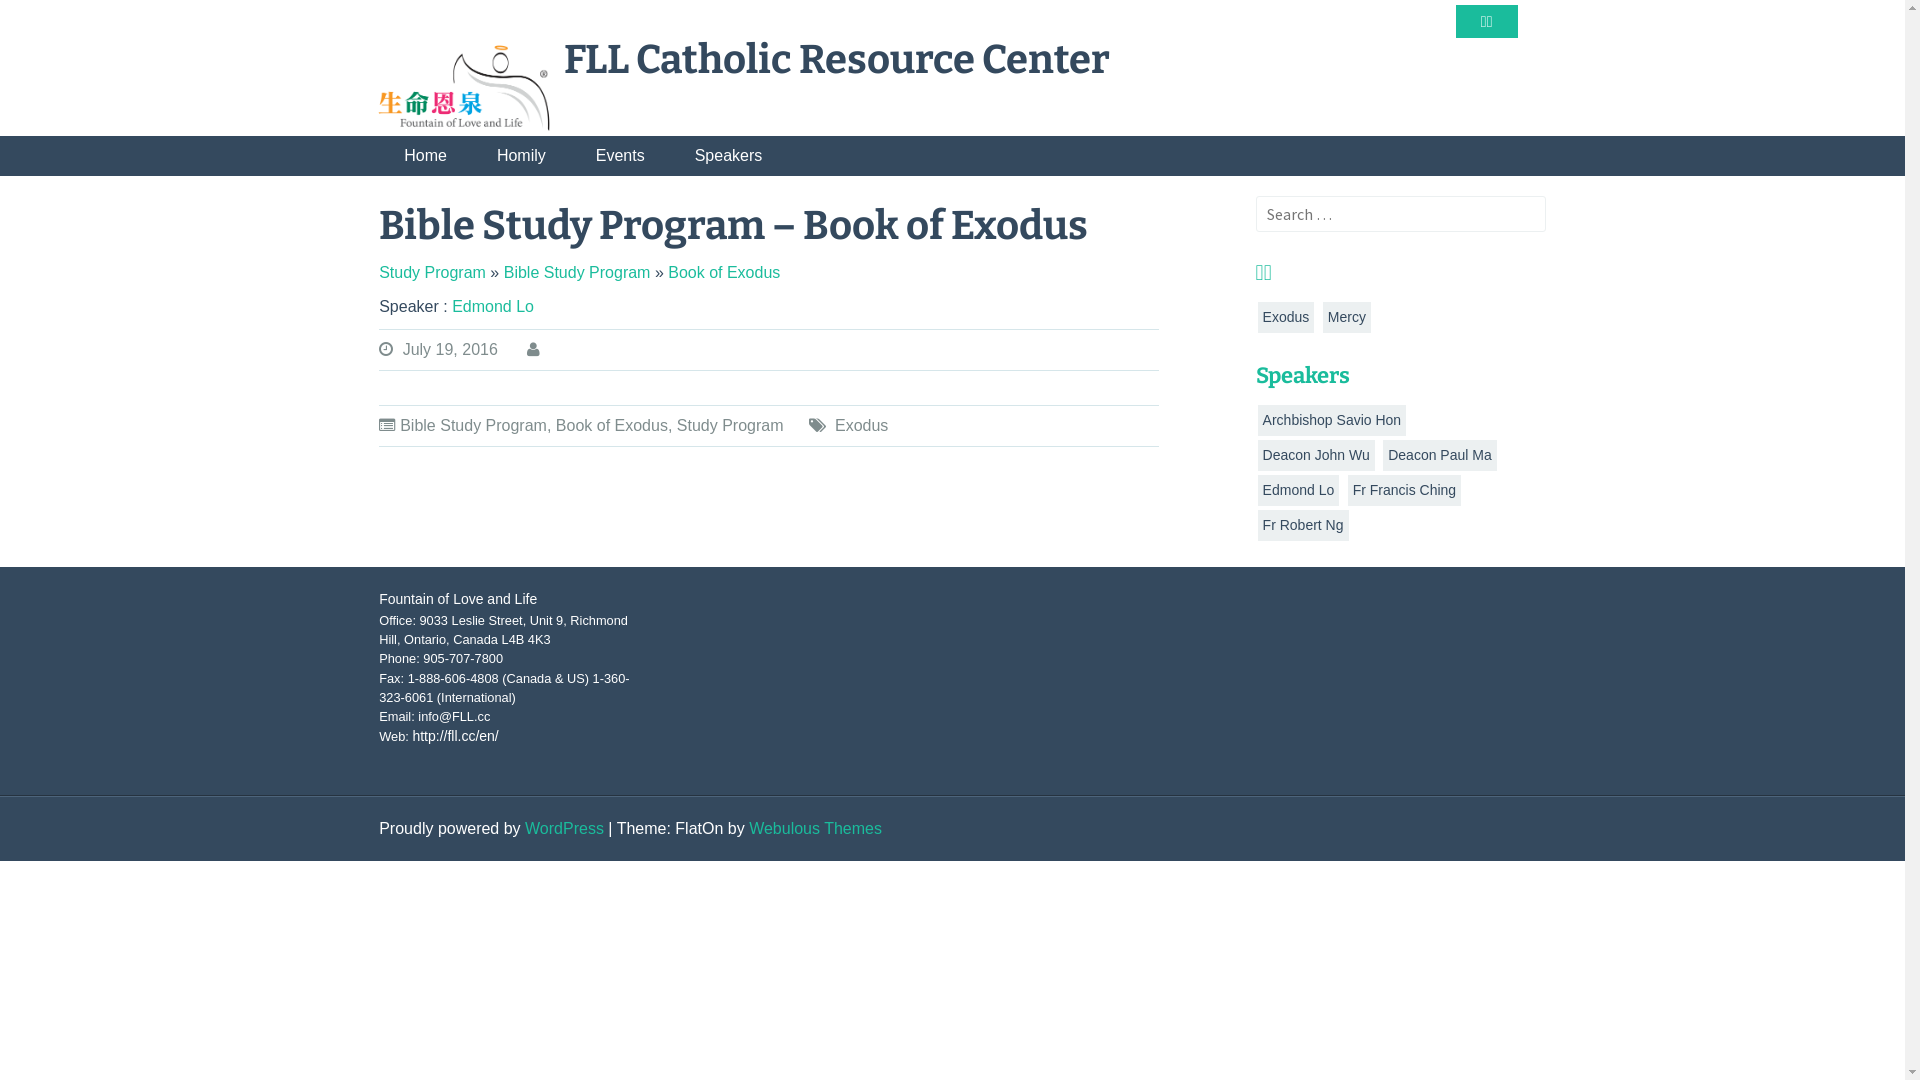 This screenshot has height=1080, width=1920. What do you see at coordinates (0, 0) in the screenshot?
I see `Skip to content` at bounding box center [0, 0].